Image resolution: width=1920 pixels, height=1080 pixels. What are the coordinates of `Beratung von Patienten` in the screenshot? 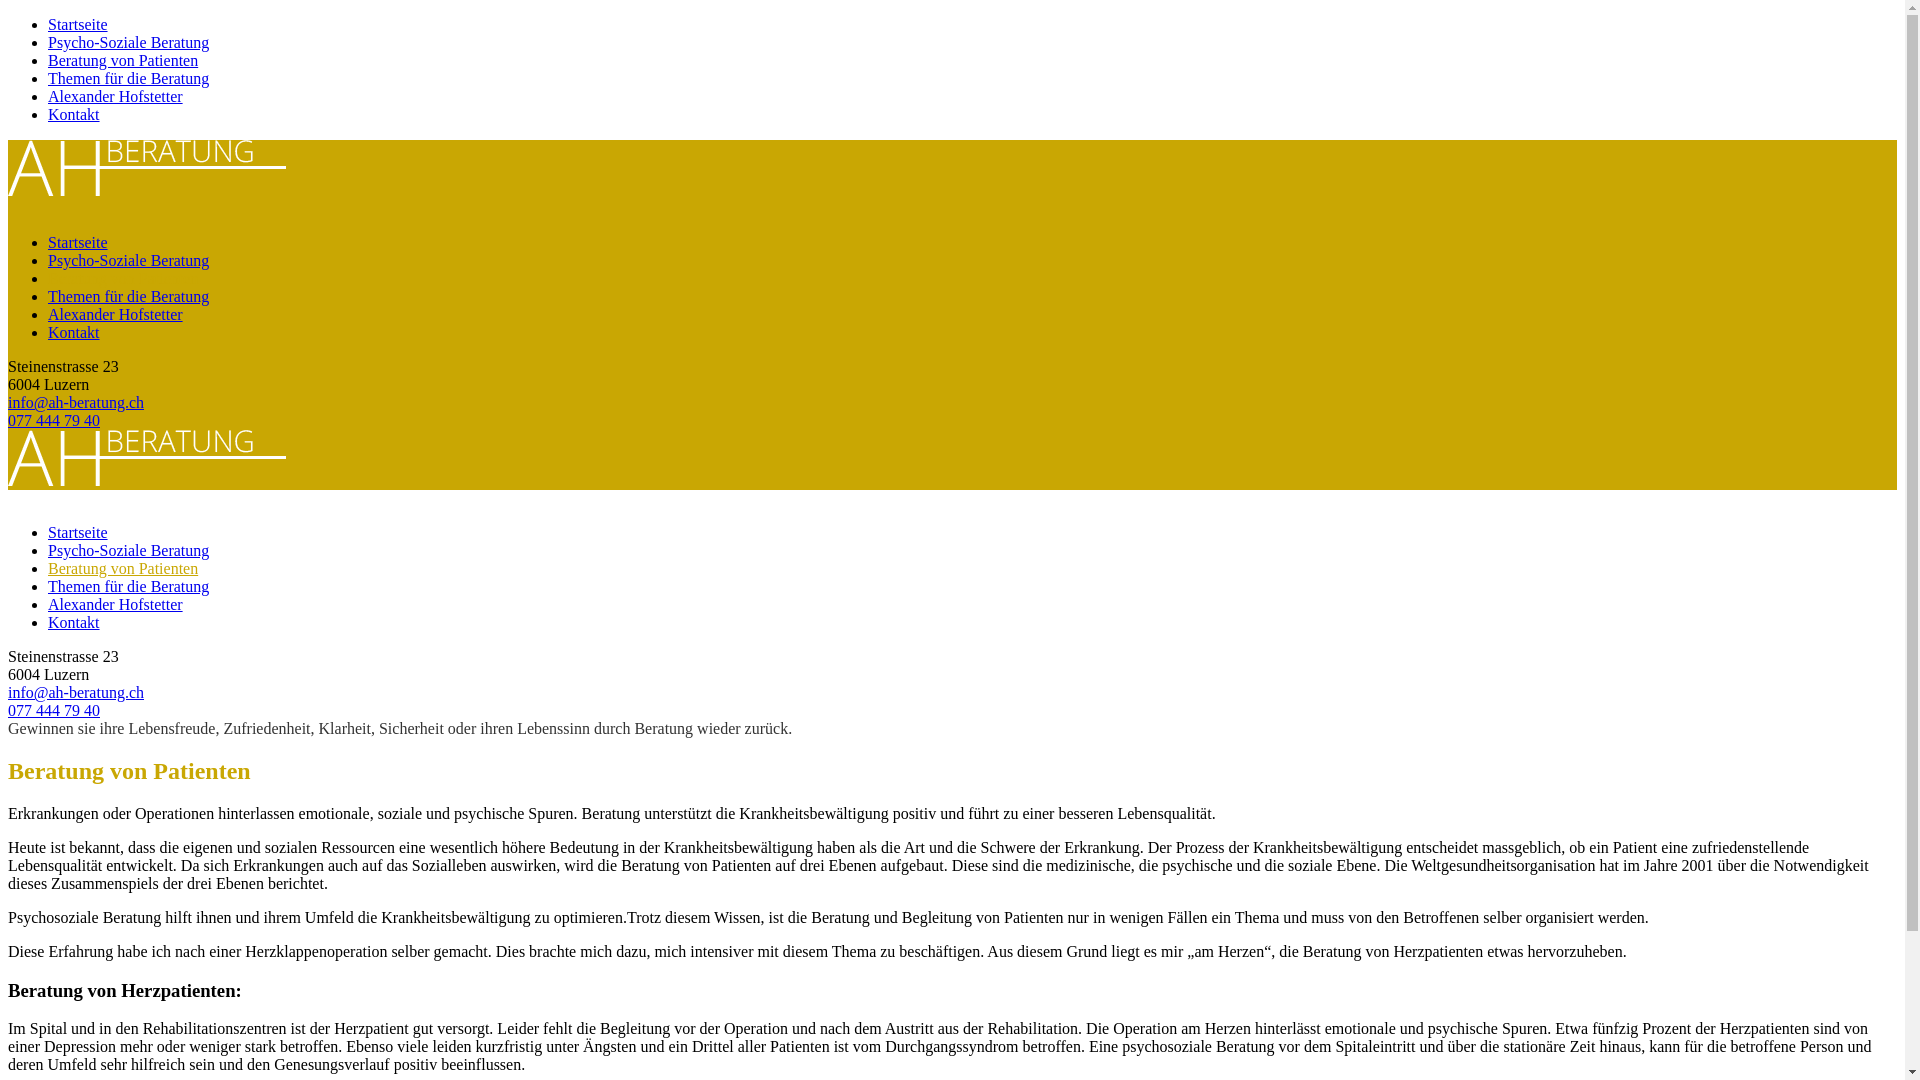 It's located at (123, 278).